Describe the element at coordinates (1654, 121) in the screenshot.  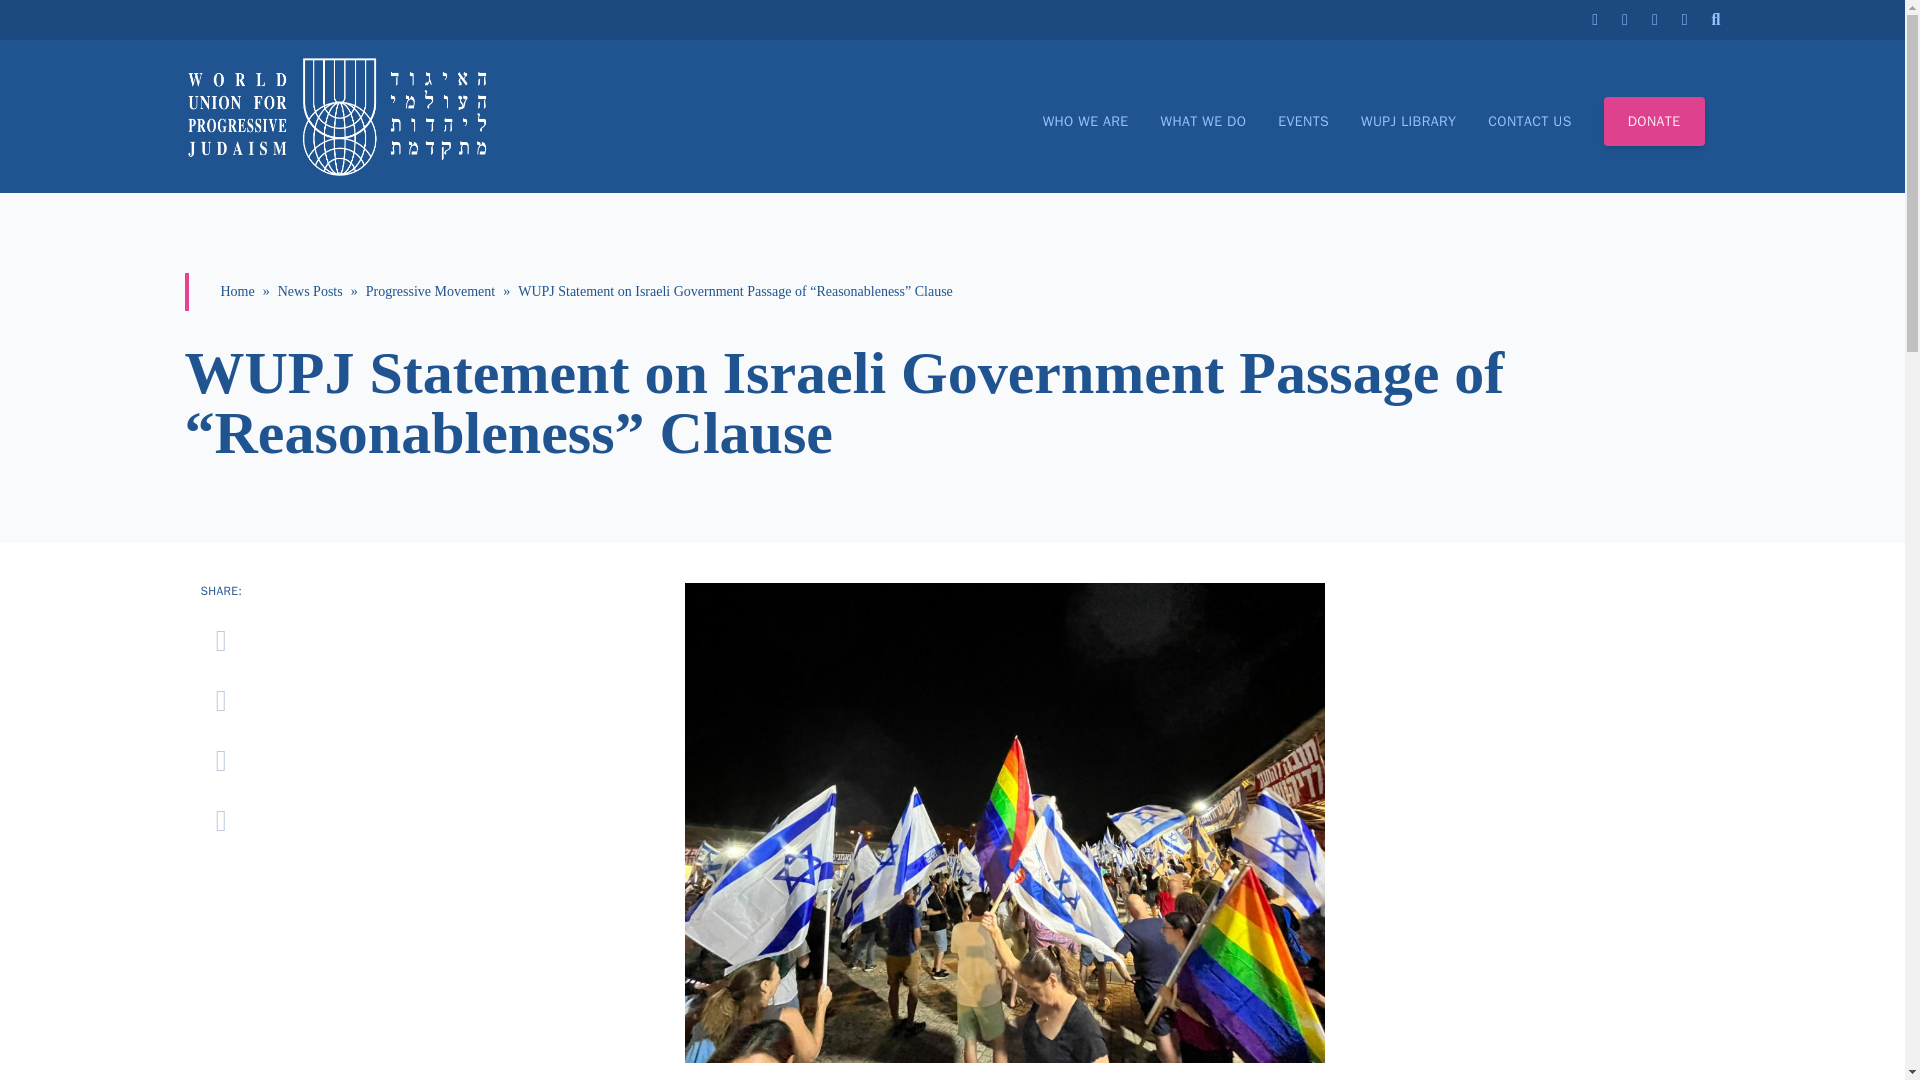
I see `DONATE` at that location.